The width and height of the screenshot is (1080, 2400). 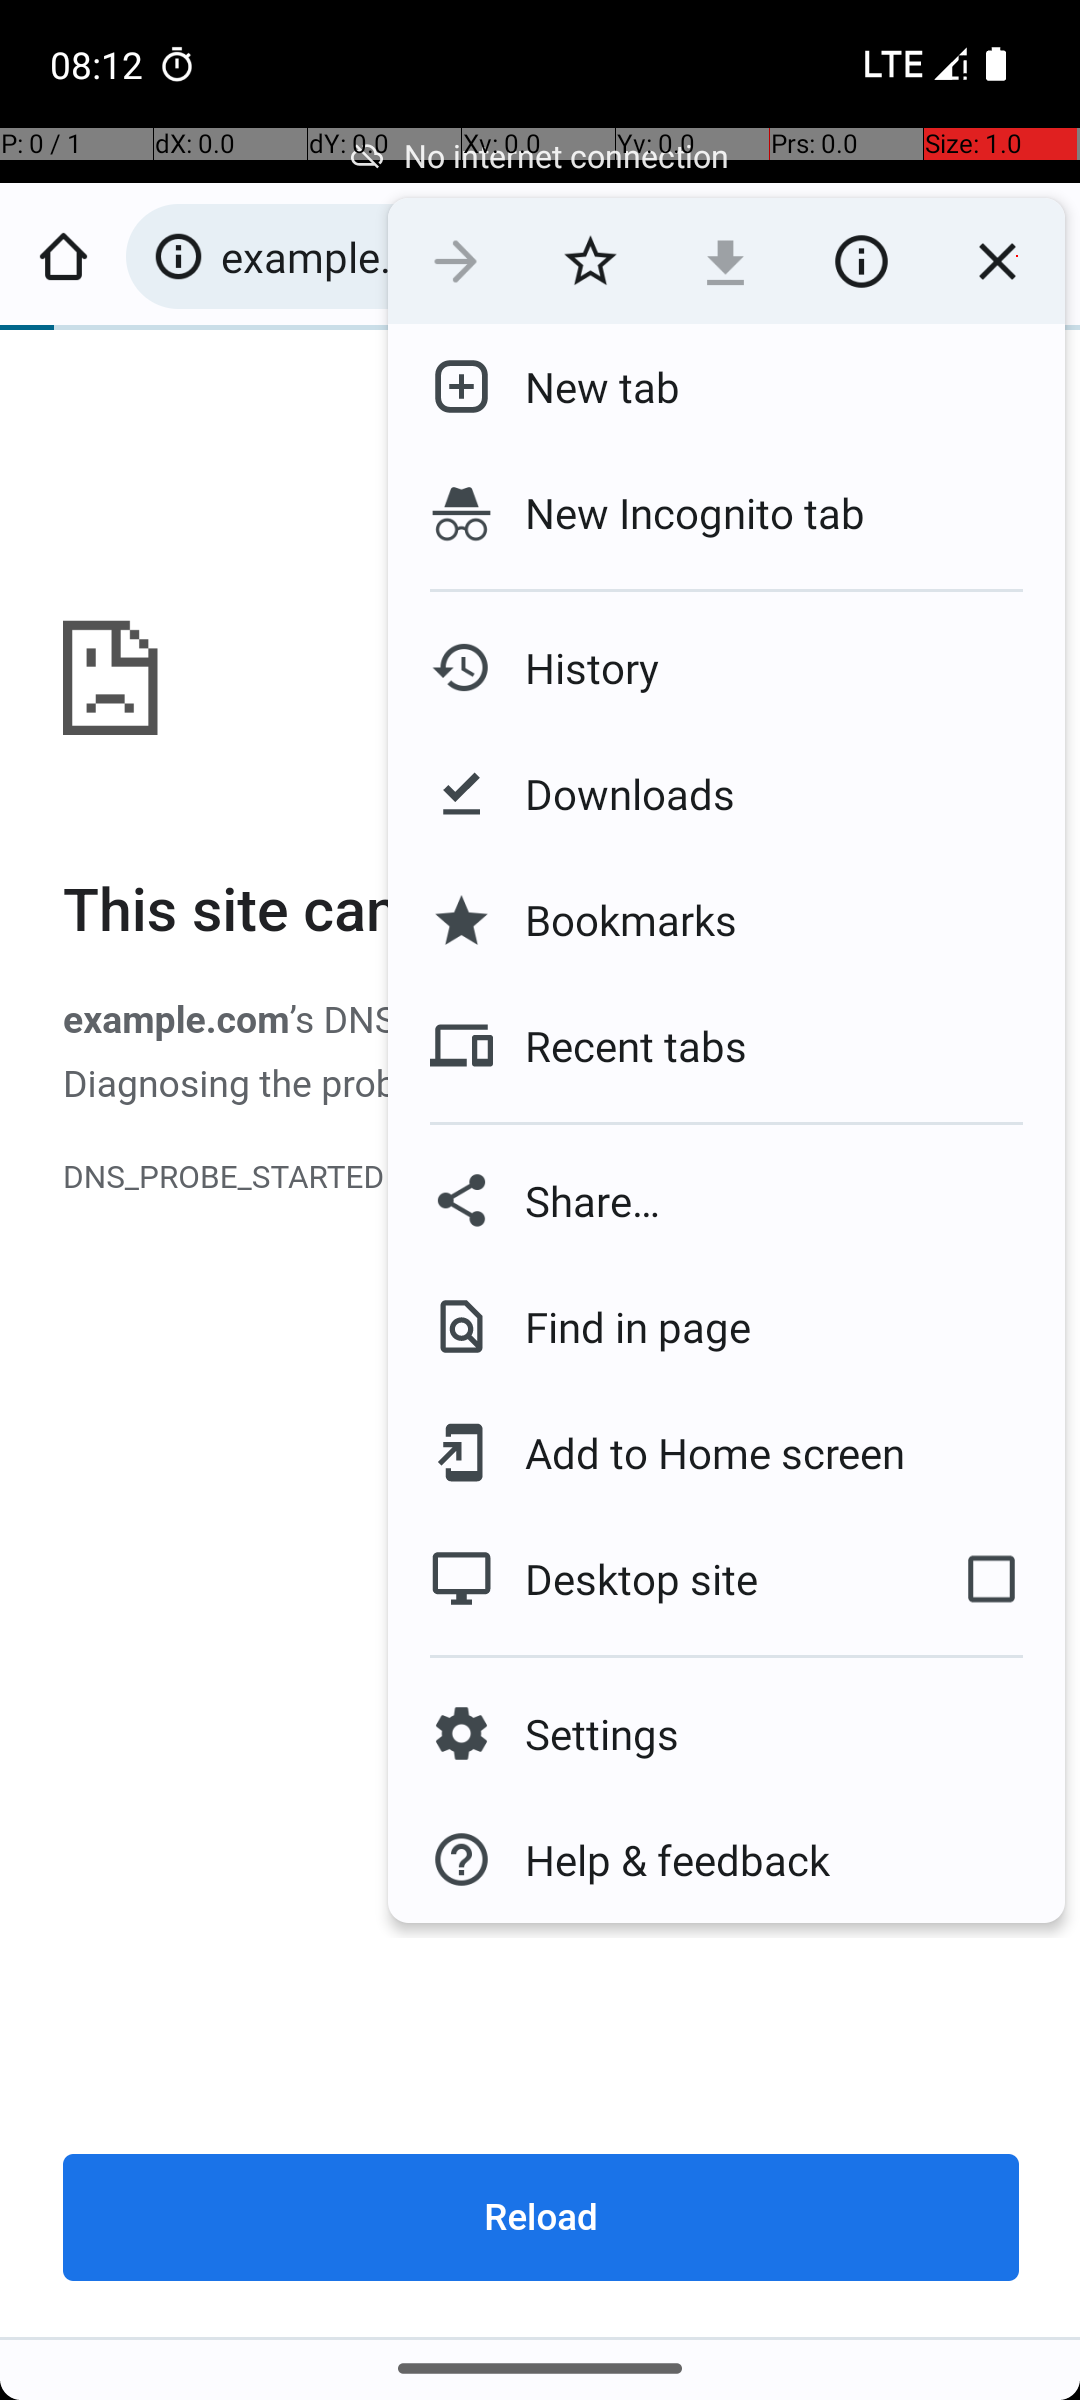 What do you see at coordinates (861, 261) in the screenshot?
I see `Page info` at bounding box center [861, 261].